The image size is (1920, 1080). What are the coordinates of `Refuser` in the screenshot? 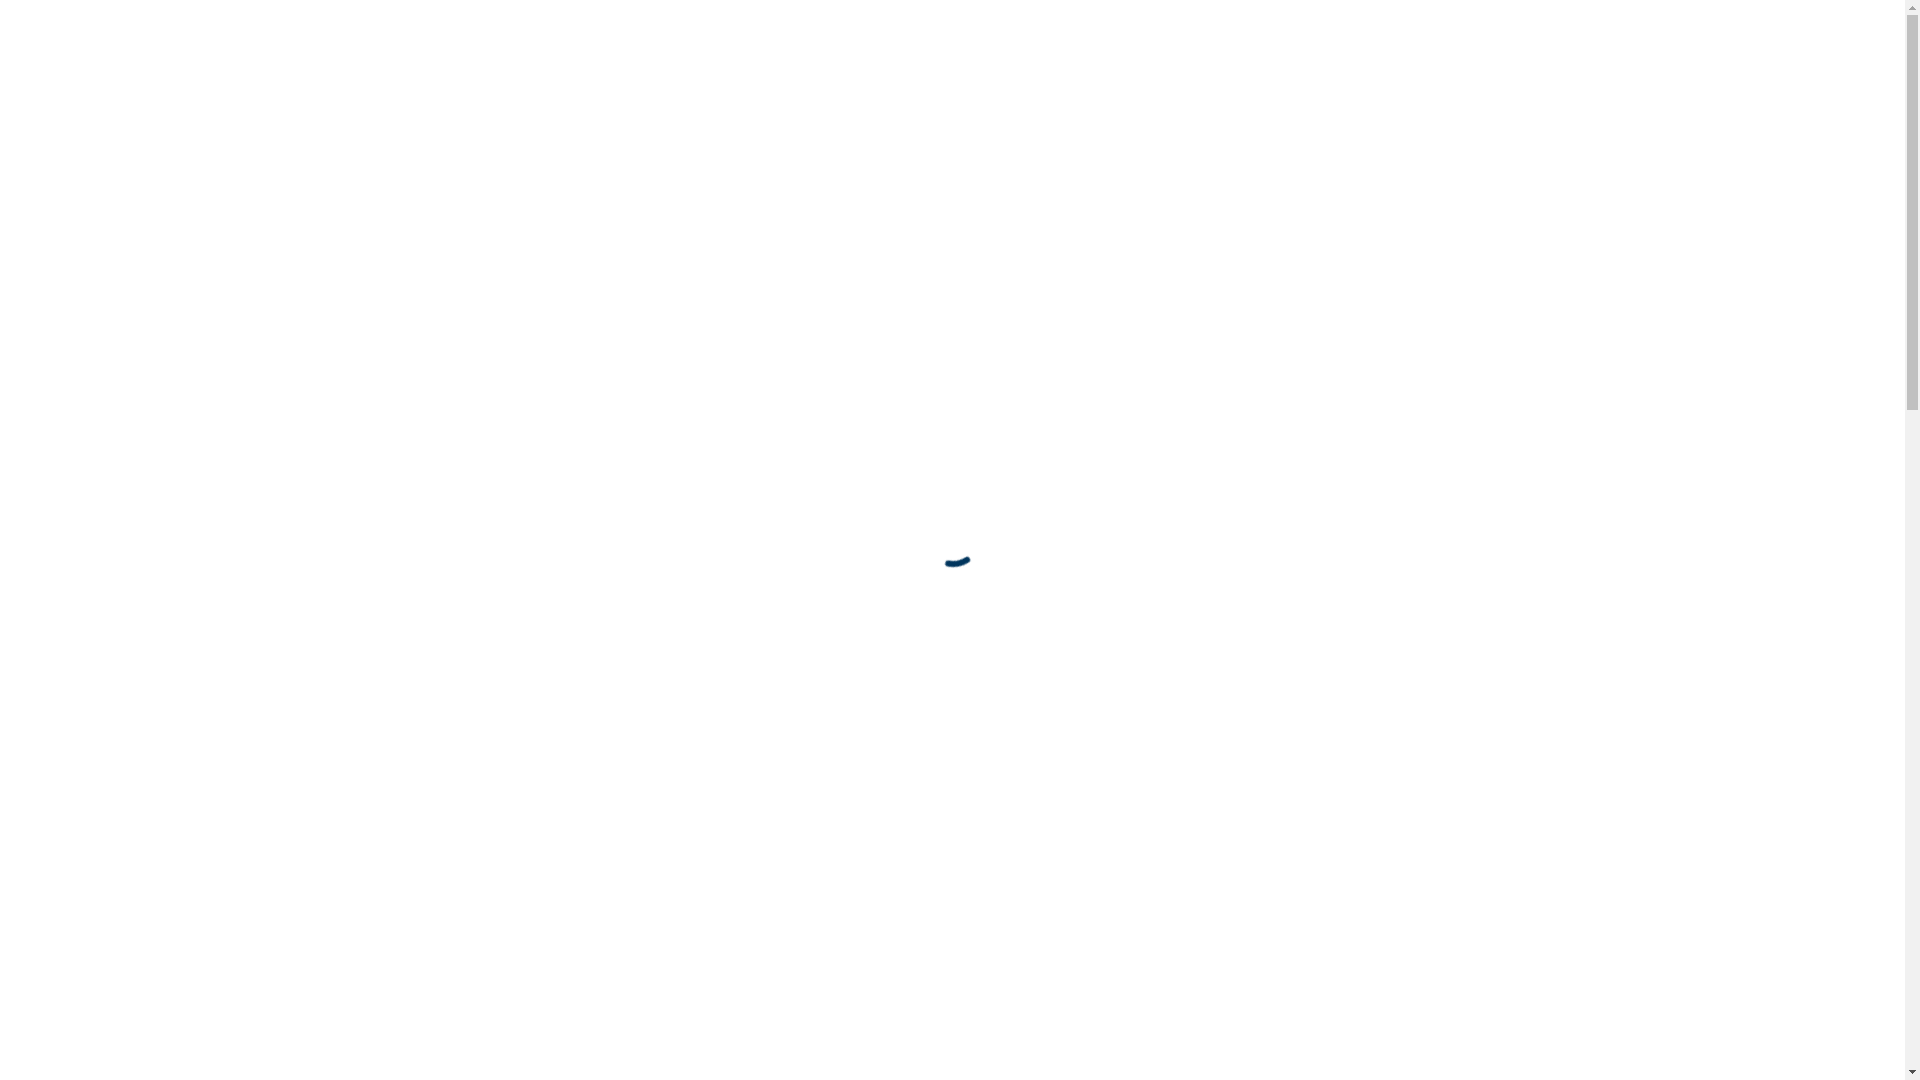 It's located at (1640, 1002).